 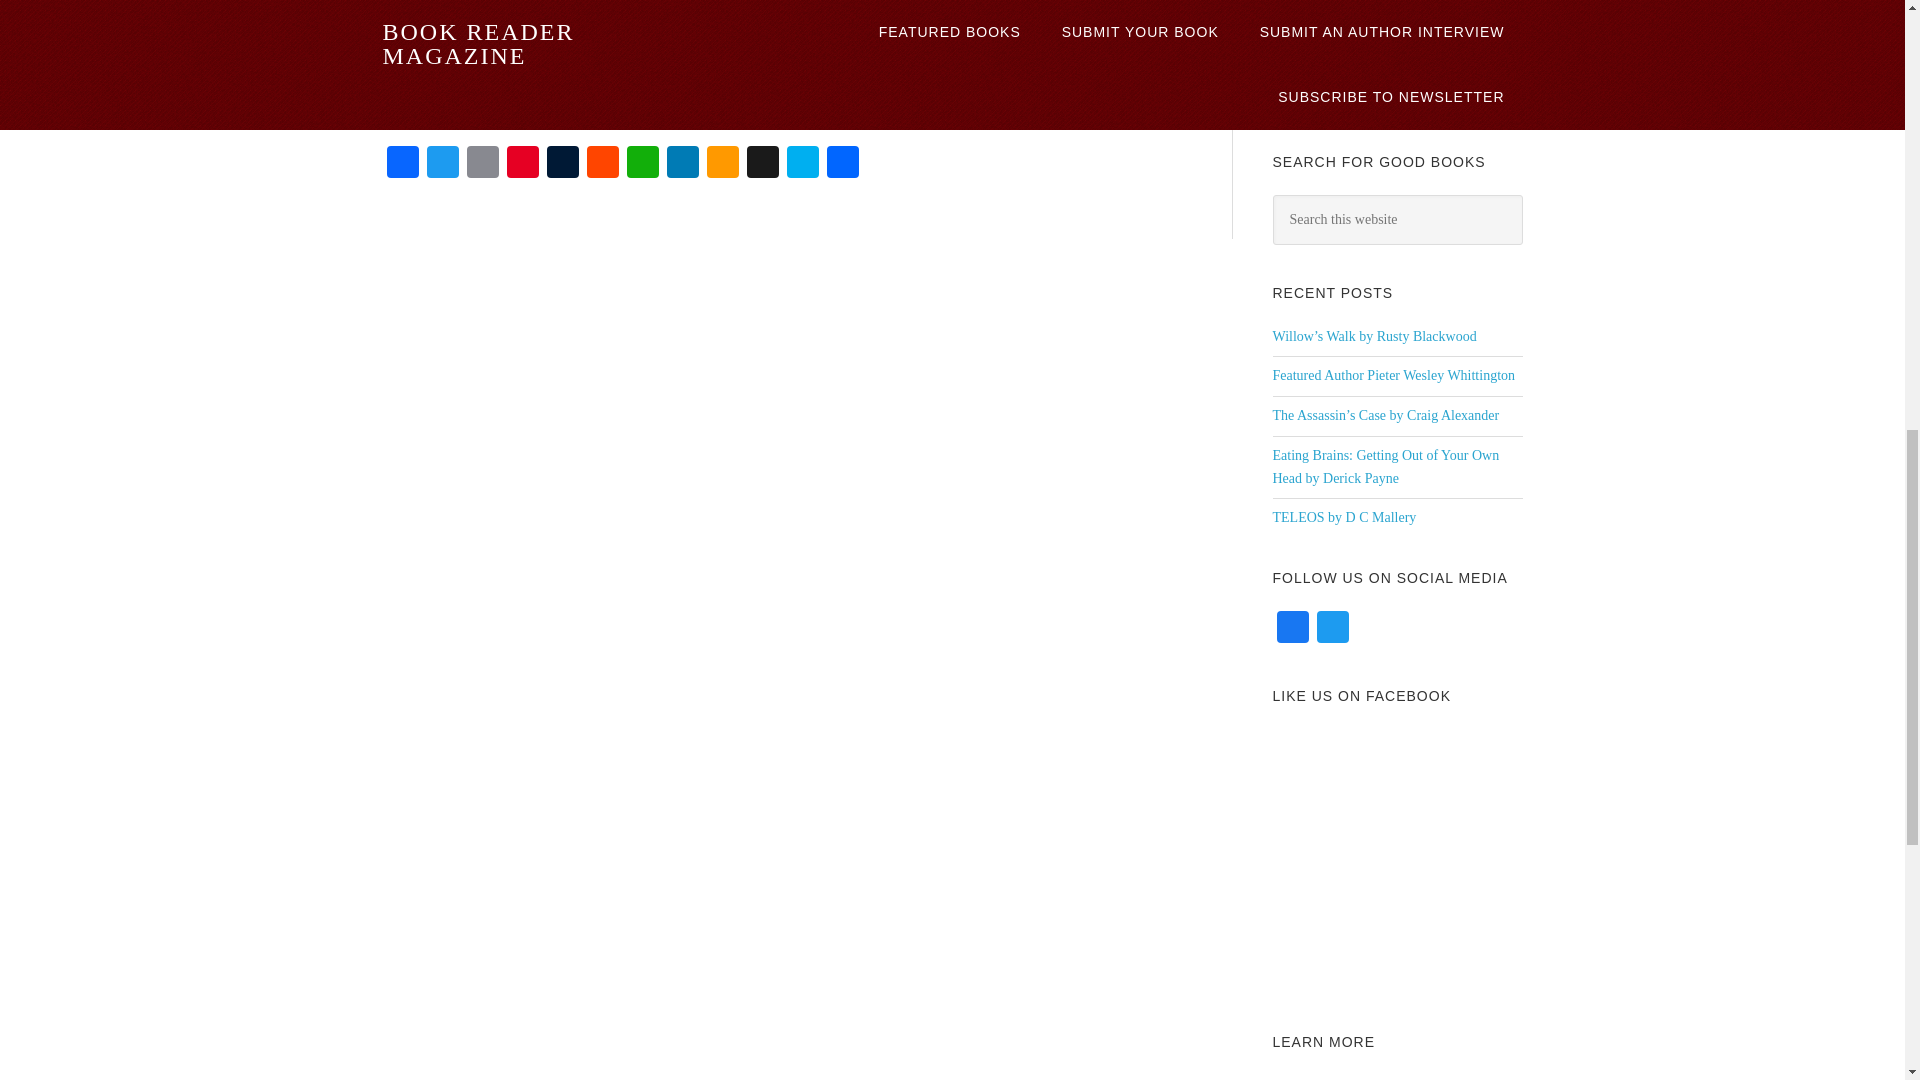 What do you see at coordinates (682, 164) in the screenshot?
I see `LinkedIn` at bounding box center [682, 164].